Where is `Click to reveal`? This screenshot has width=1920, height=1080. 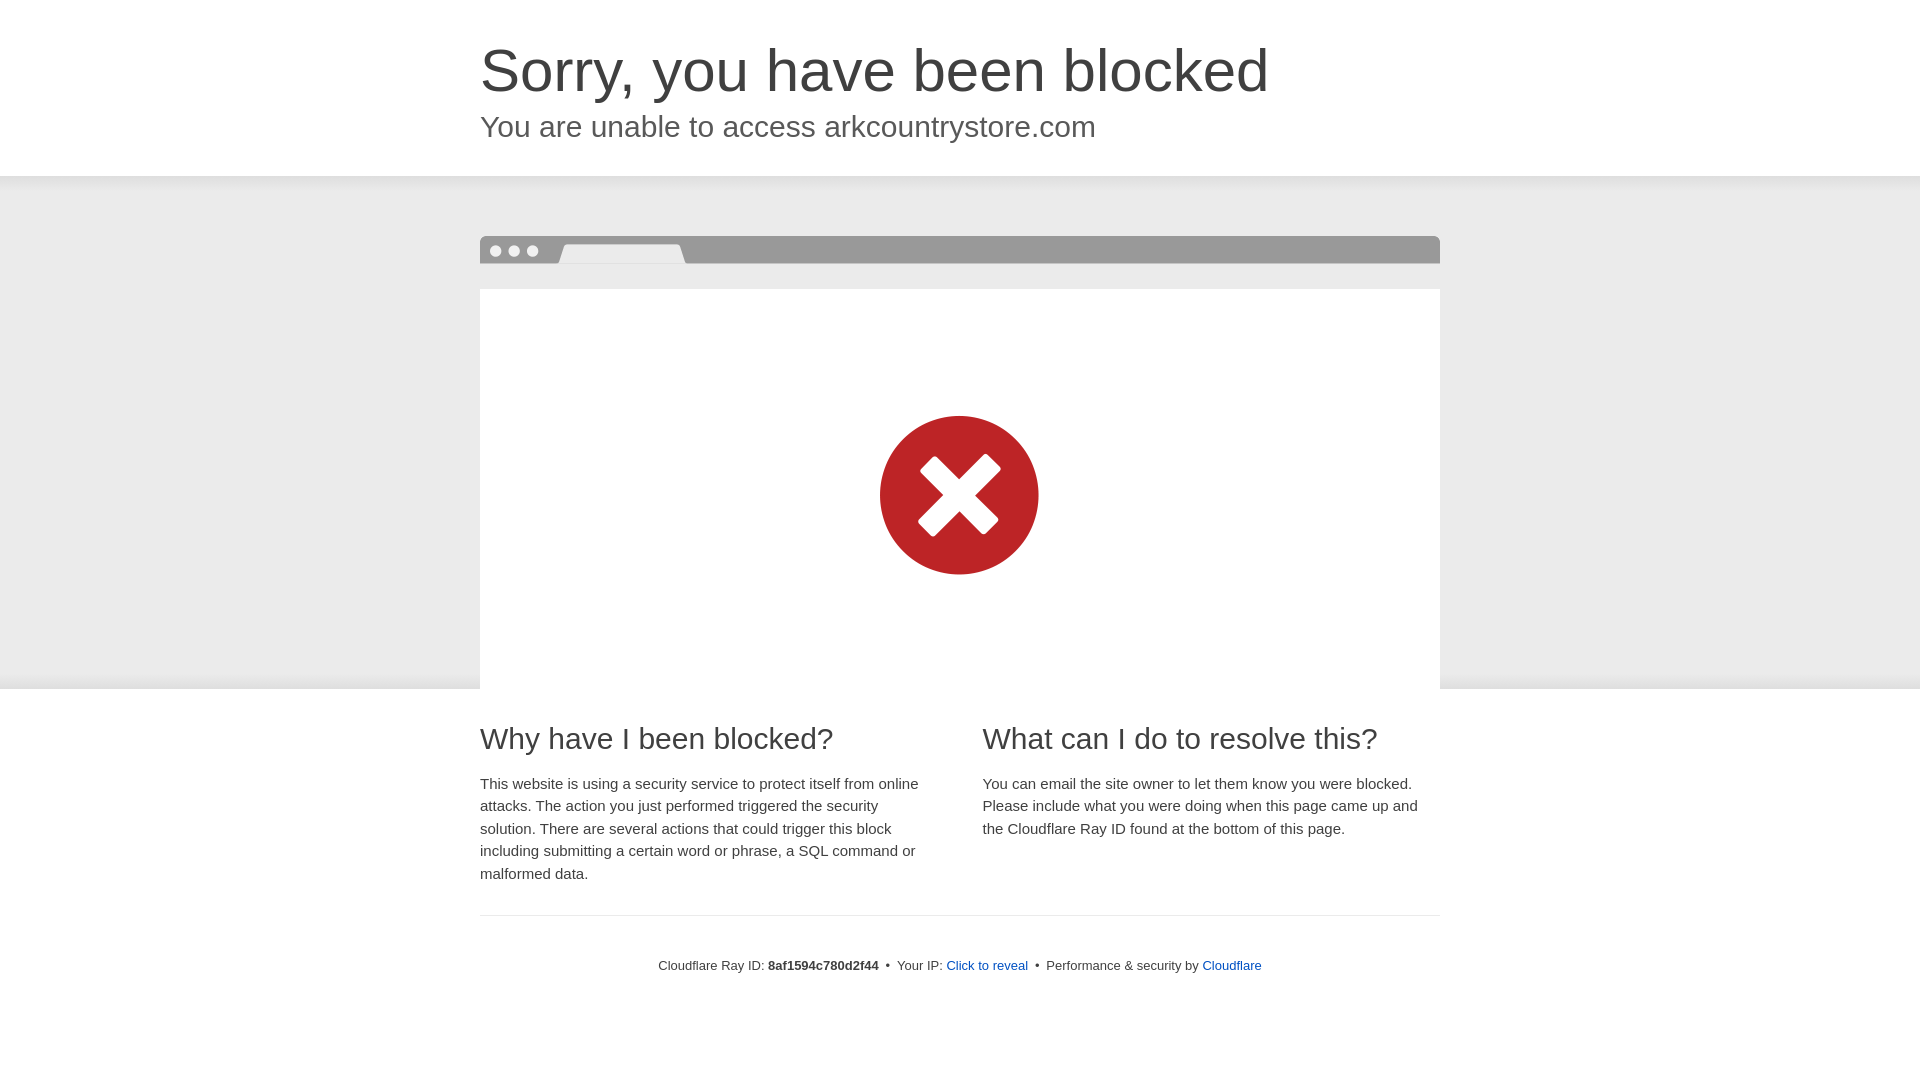
Click to reveal is located at coordinates (986, 966).